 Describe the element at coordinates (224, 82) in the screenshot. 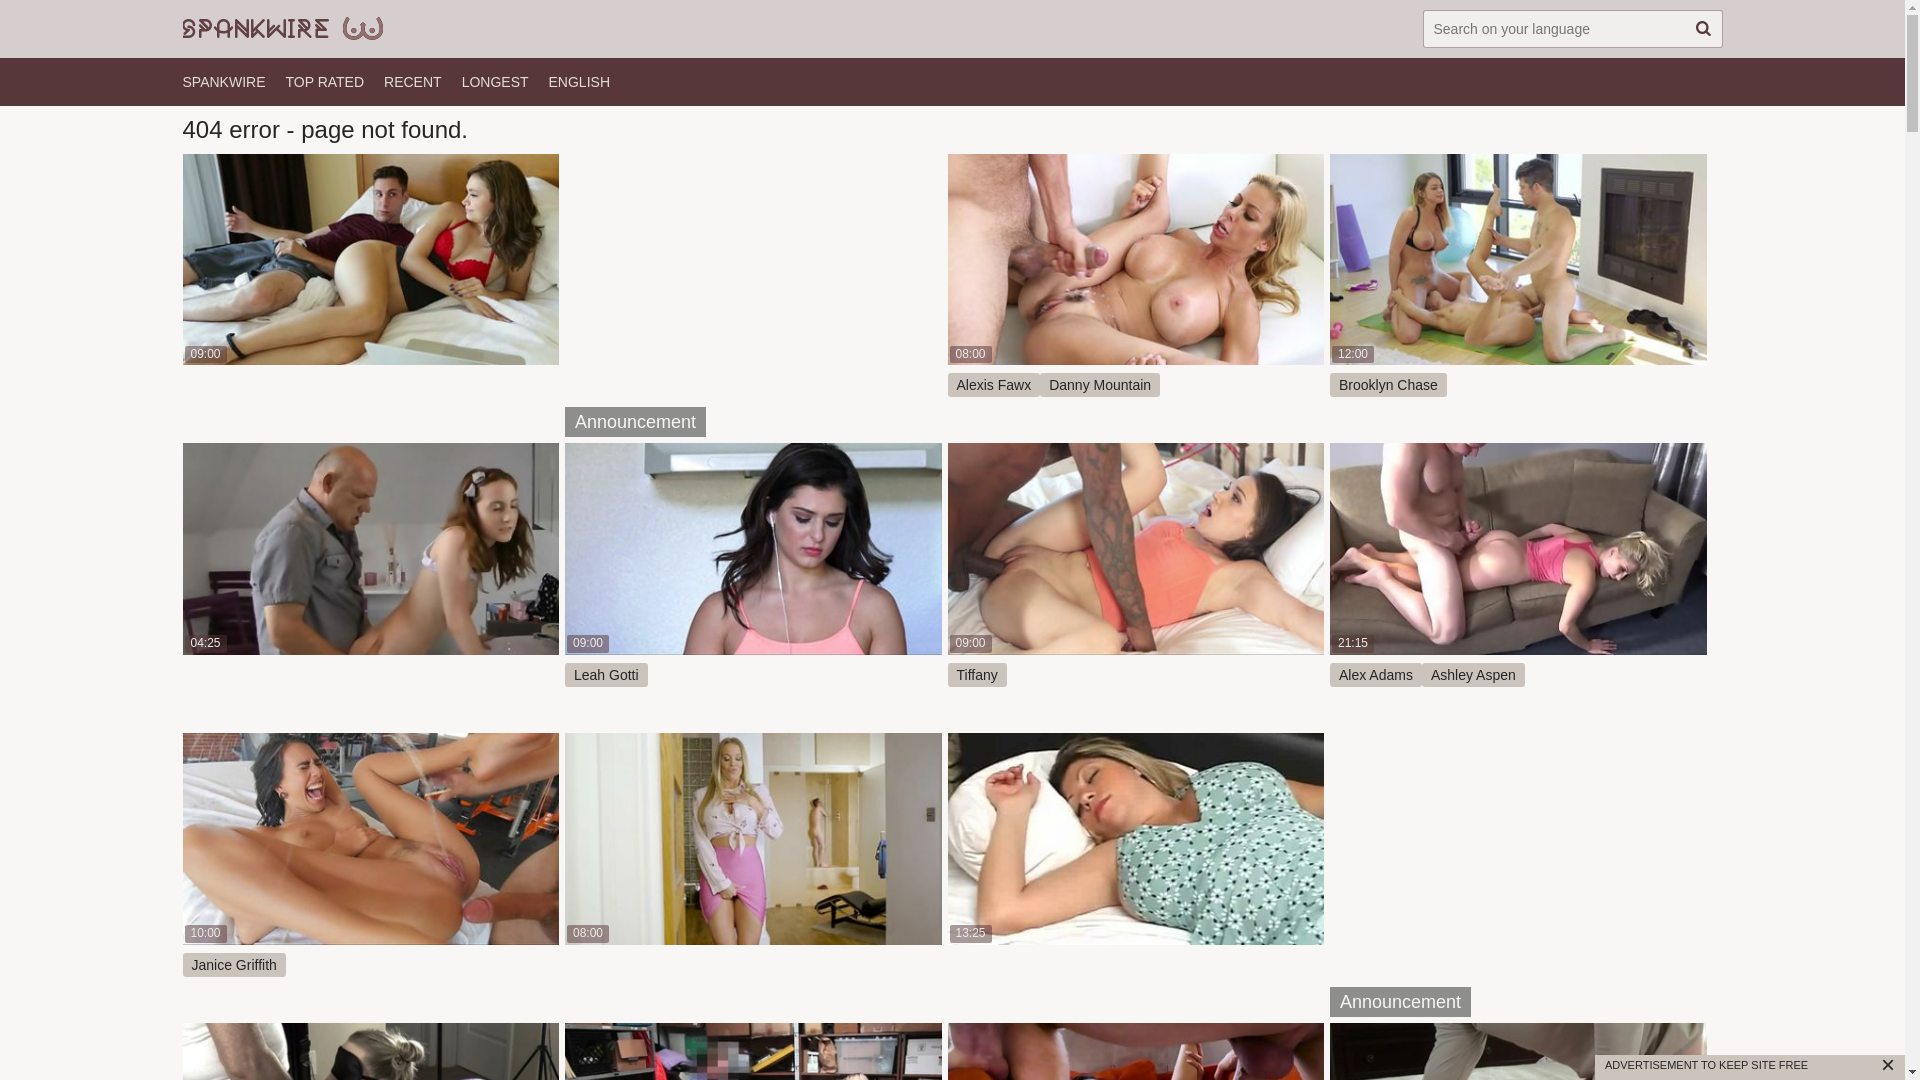

I see `SPANKWIRE` at that location.